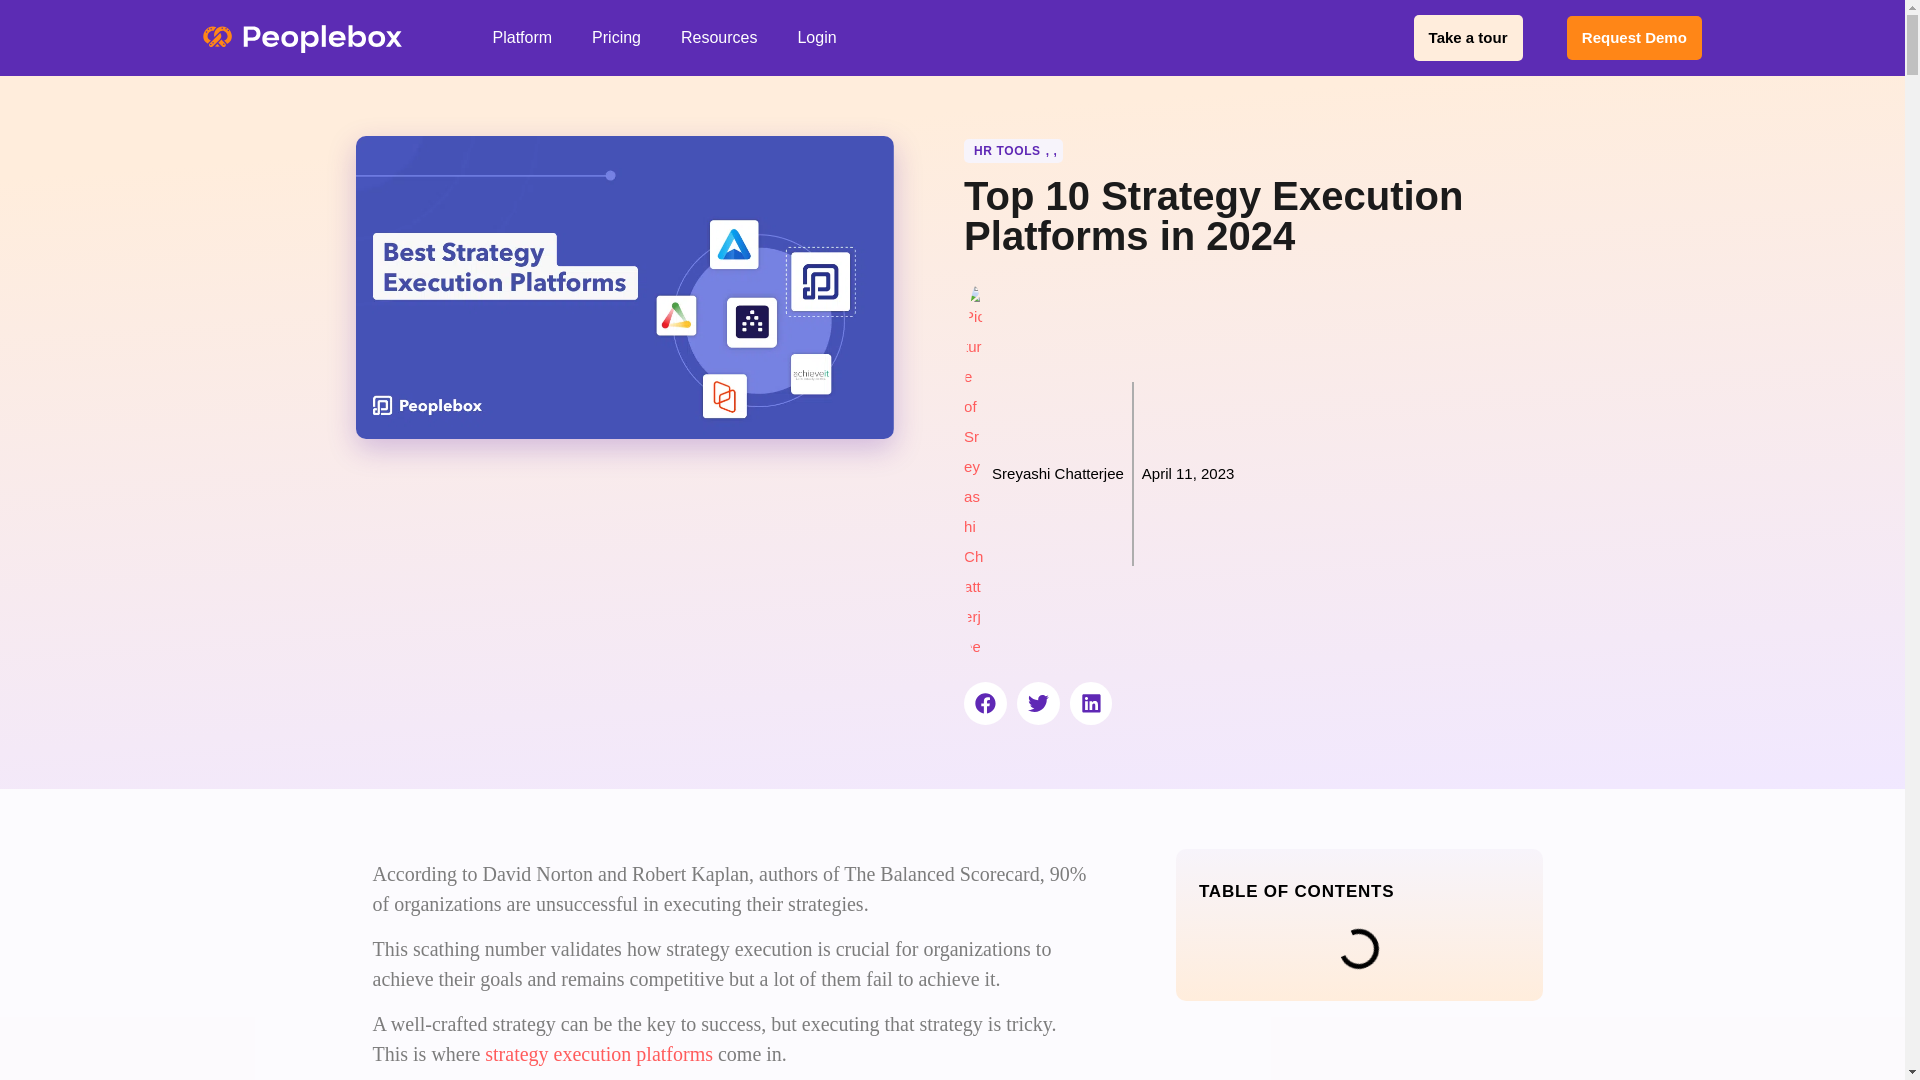 Image resolution: width=1920 pixels, height=1080 pixels. What do you see at coordinates (616, 38) in the screenshot?
I see `Pricing` at bounding box center [616, 38].